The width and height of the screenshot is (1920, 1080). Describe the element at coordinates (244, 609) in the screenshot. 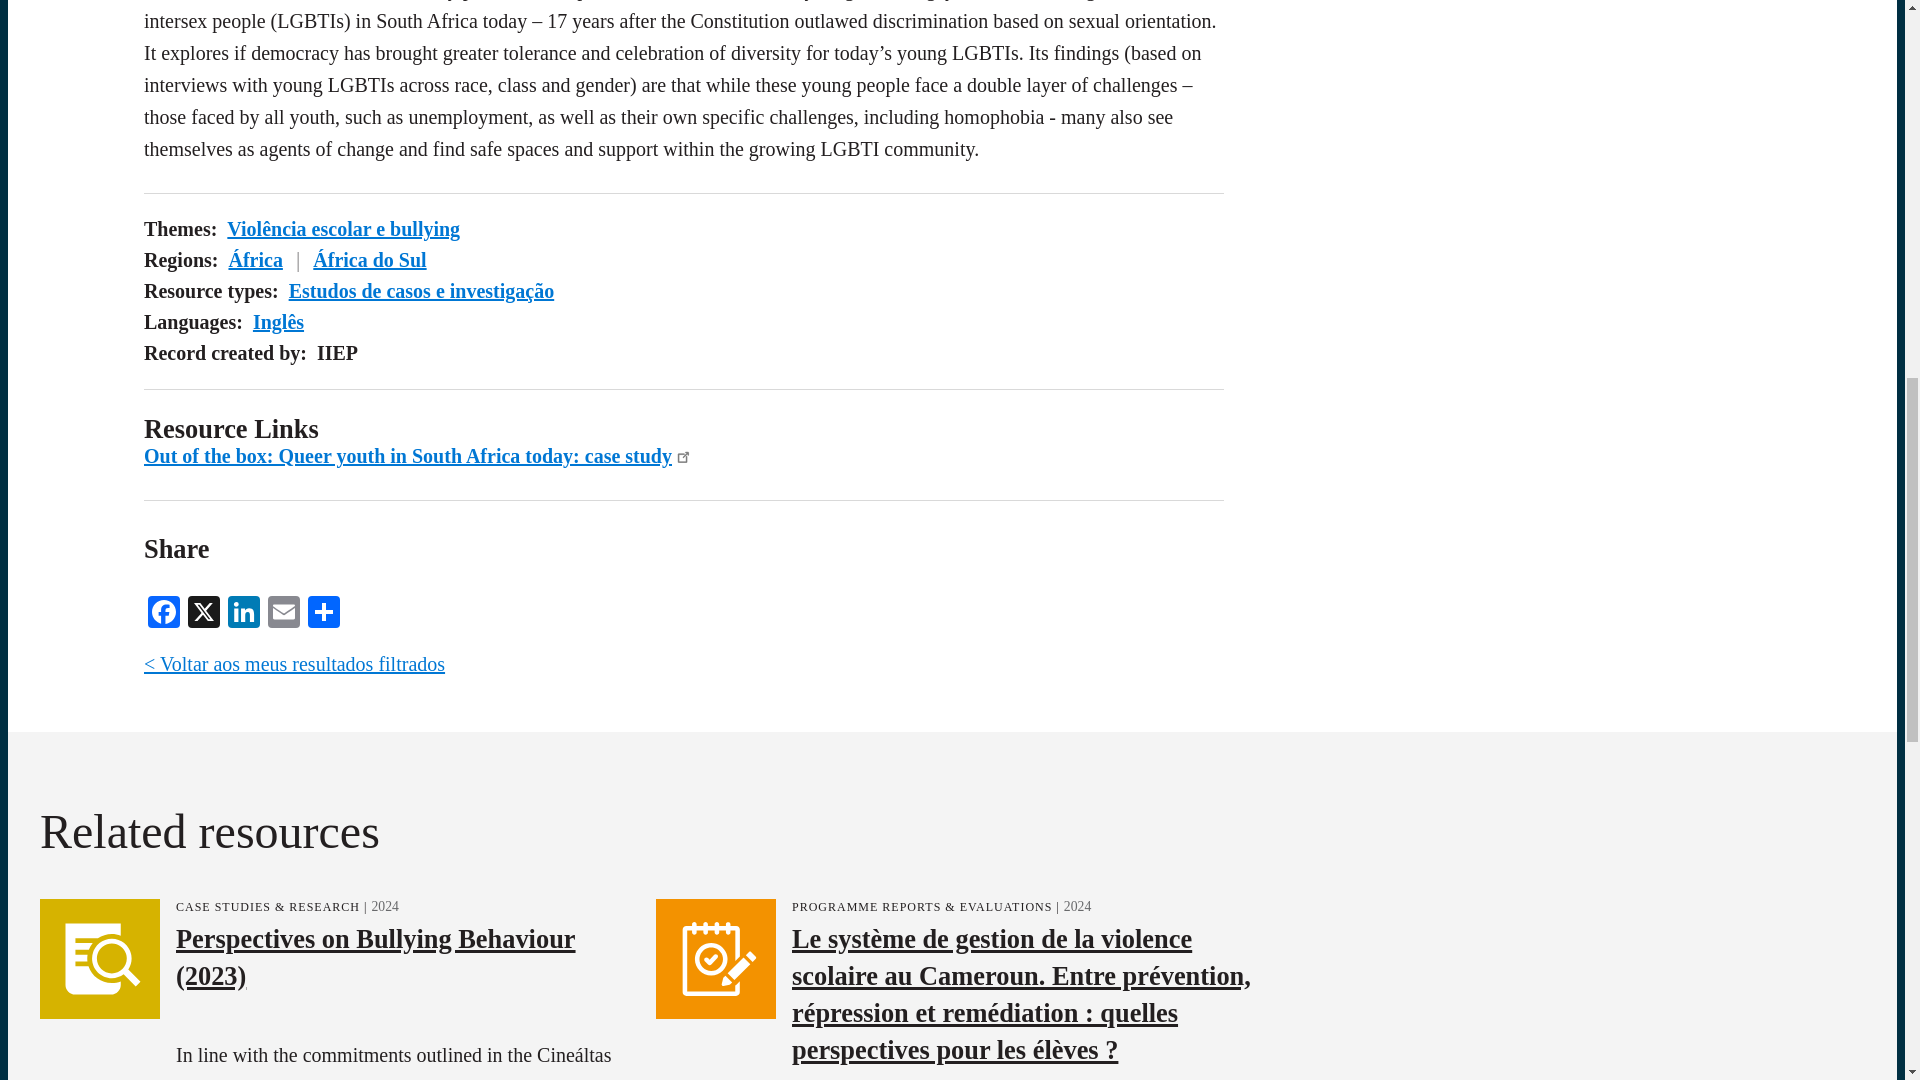

I see `LinkedIn` at that location.